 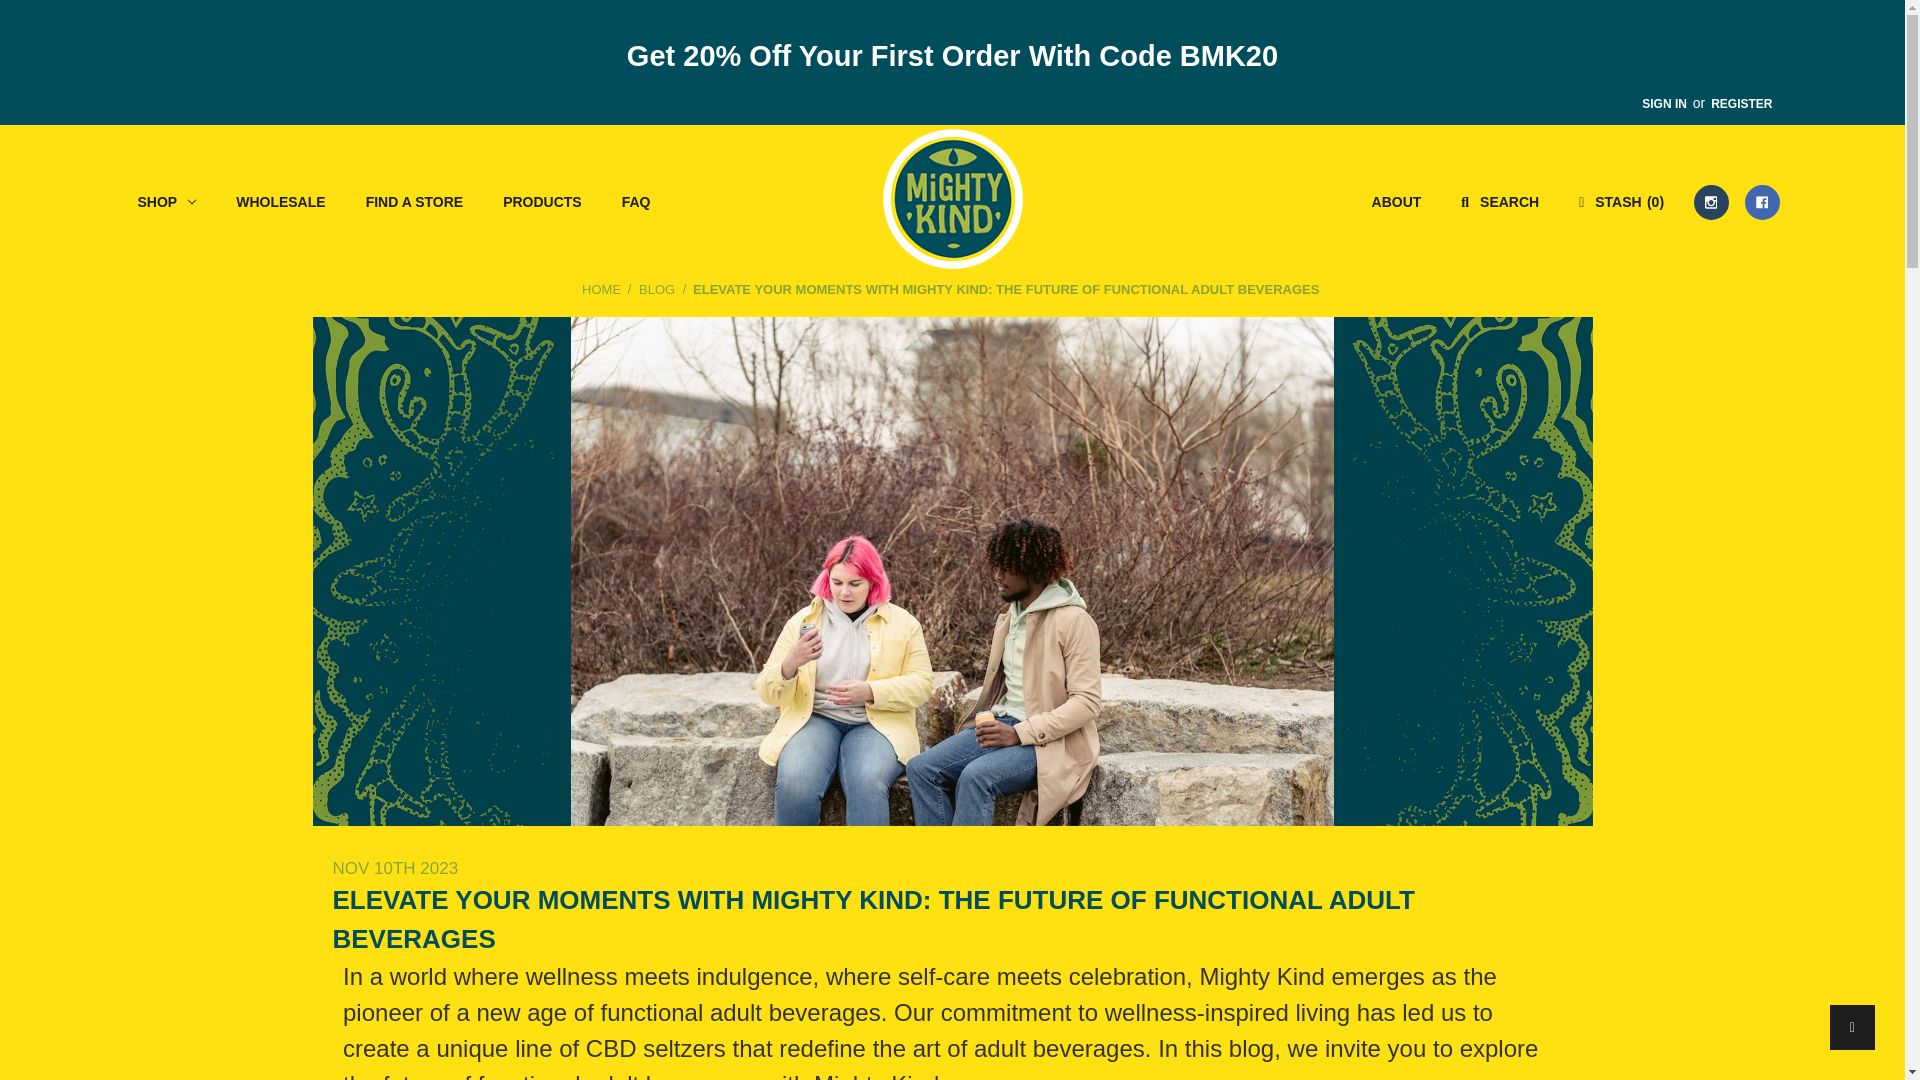 What do you see at coordinates (280, 202) in the screenshot?
I see `WHOLESALE` at bounding box center [280, 202].